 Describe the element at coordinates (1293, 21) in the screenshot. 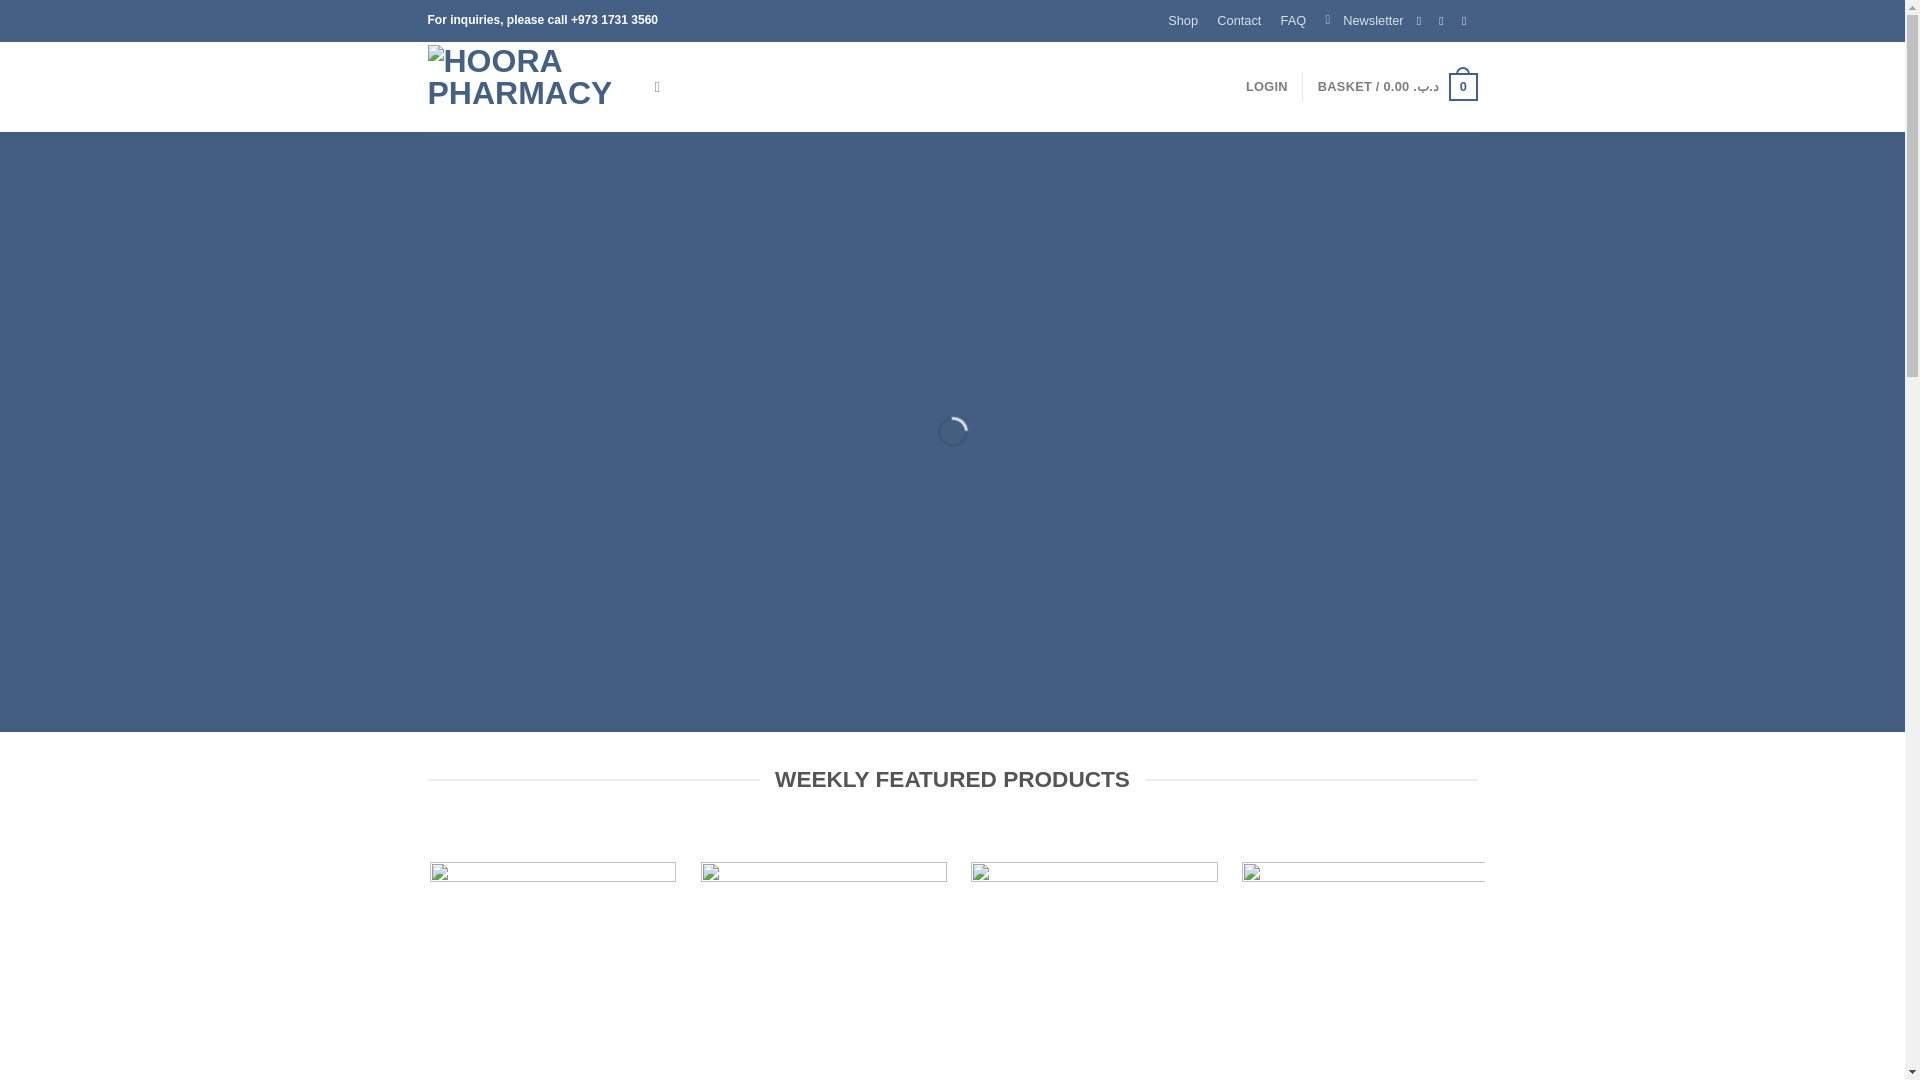

I see `FAQ` at that location.